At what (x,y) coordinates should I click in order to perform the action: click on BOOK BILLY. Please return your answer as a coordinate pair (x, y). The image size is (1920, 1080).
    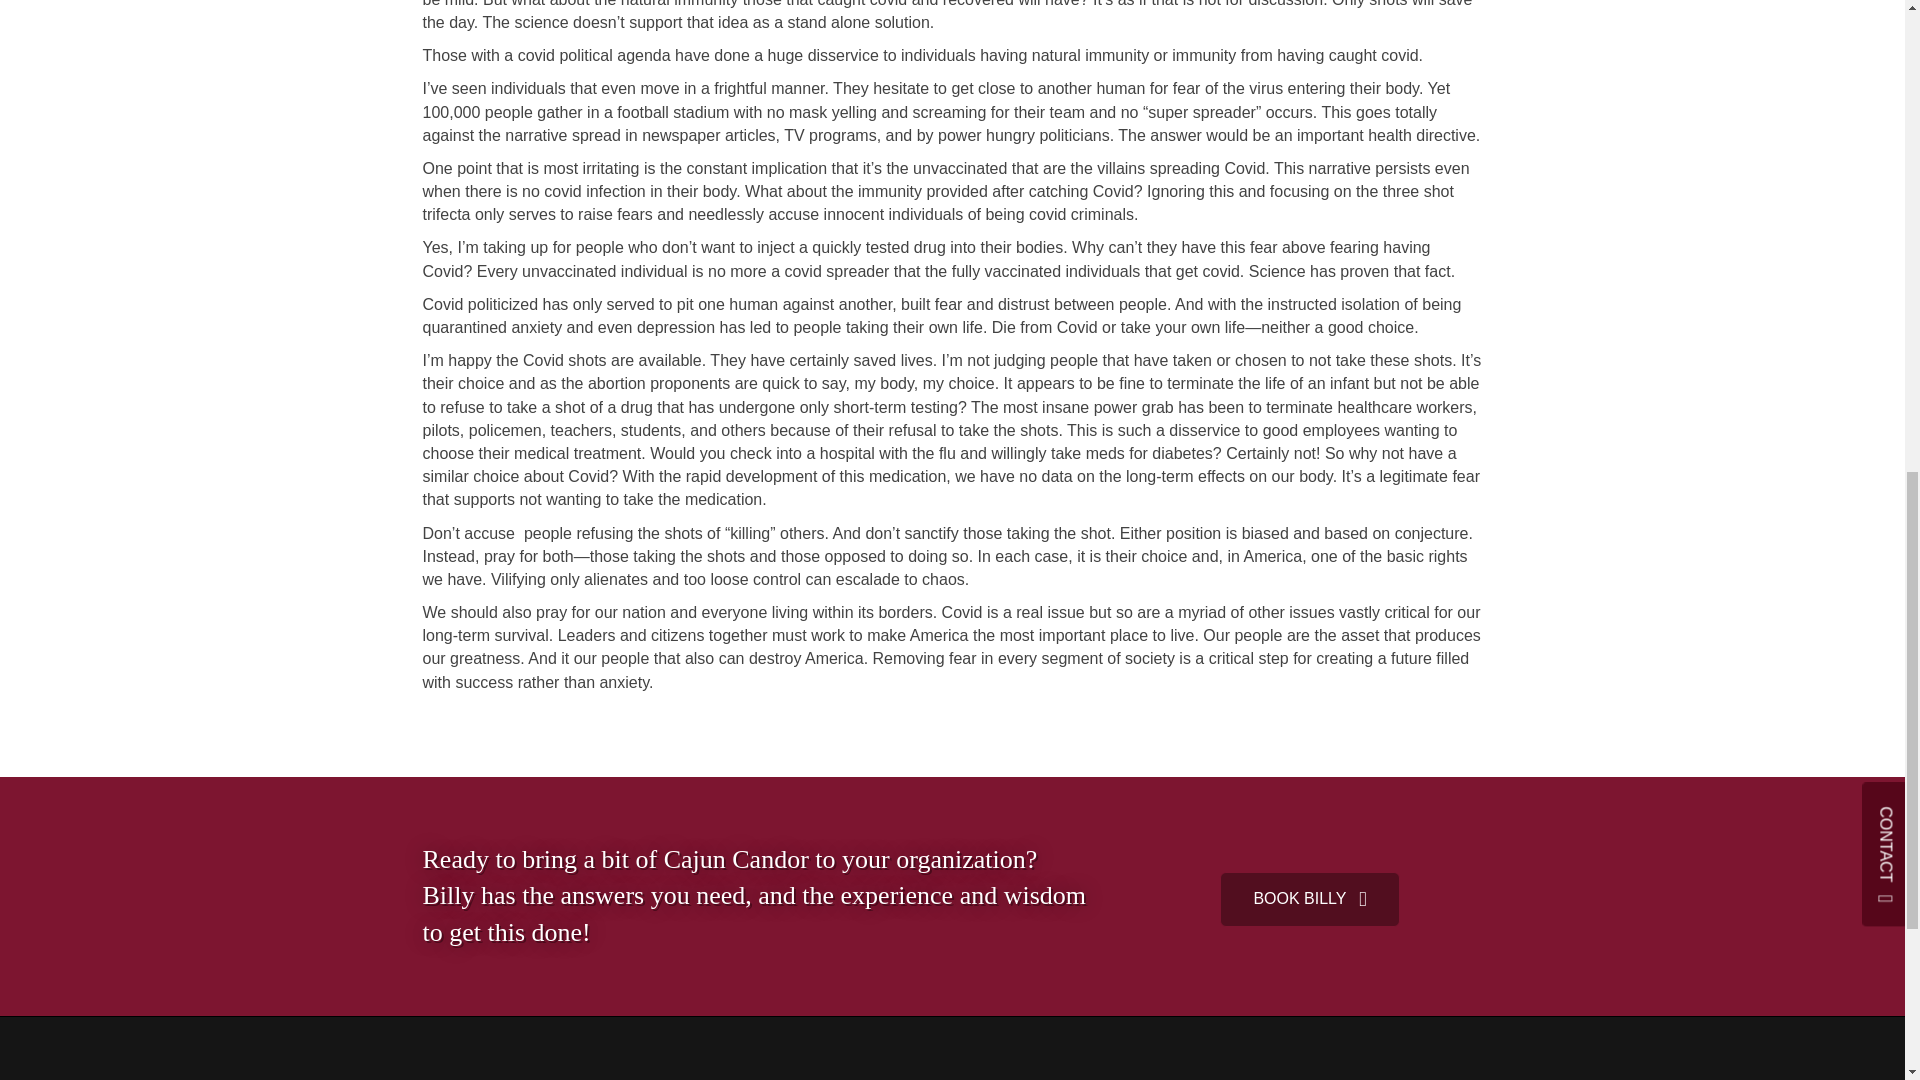
    Looking at the image, I should click on (1309, 898).